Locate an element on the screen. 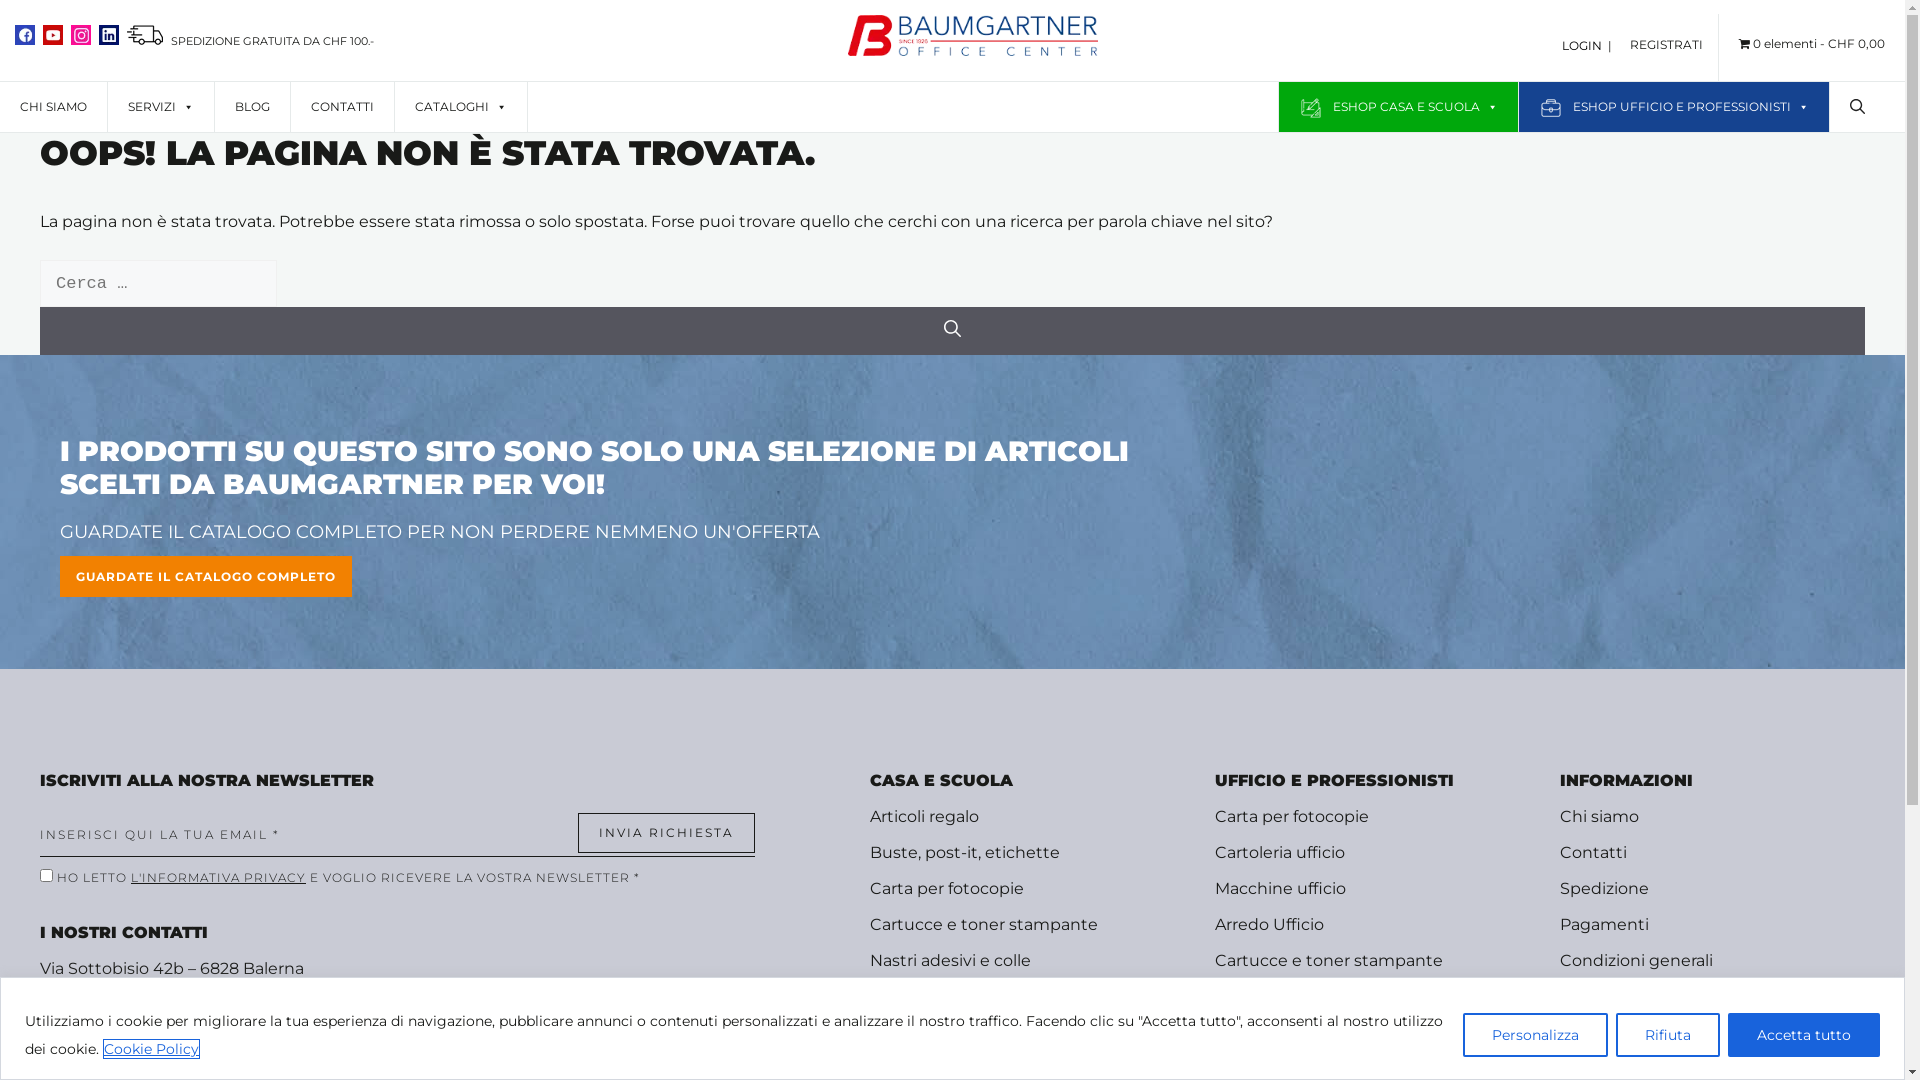 Image resolution: width=1920 pixels, height=1080 pixels. Arredo Ufficio is located at coordinates (1270, 924).